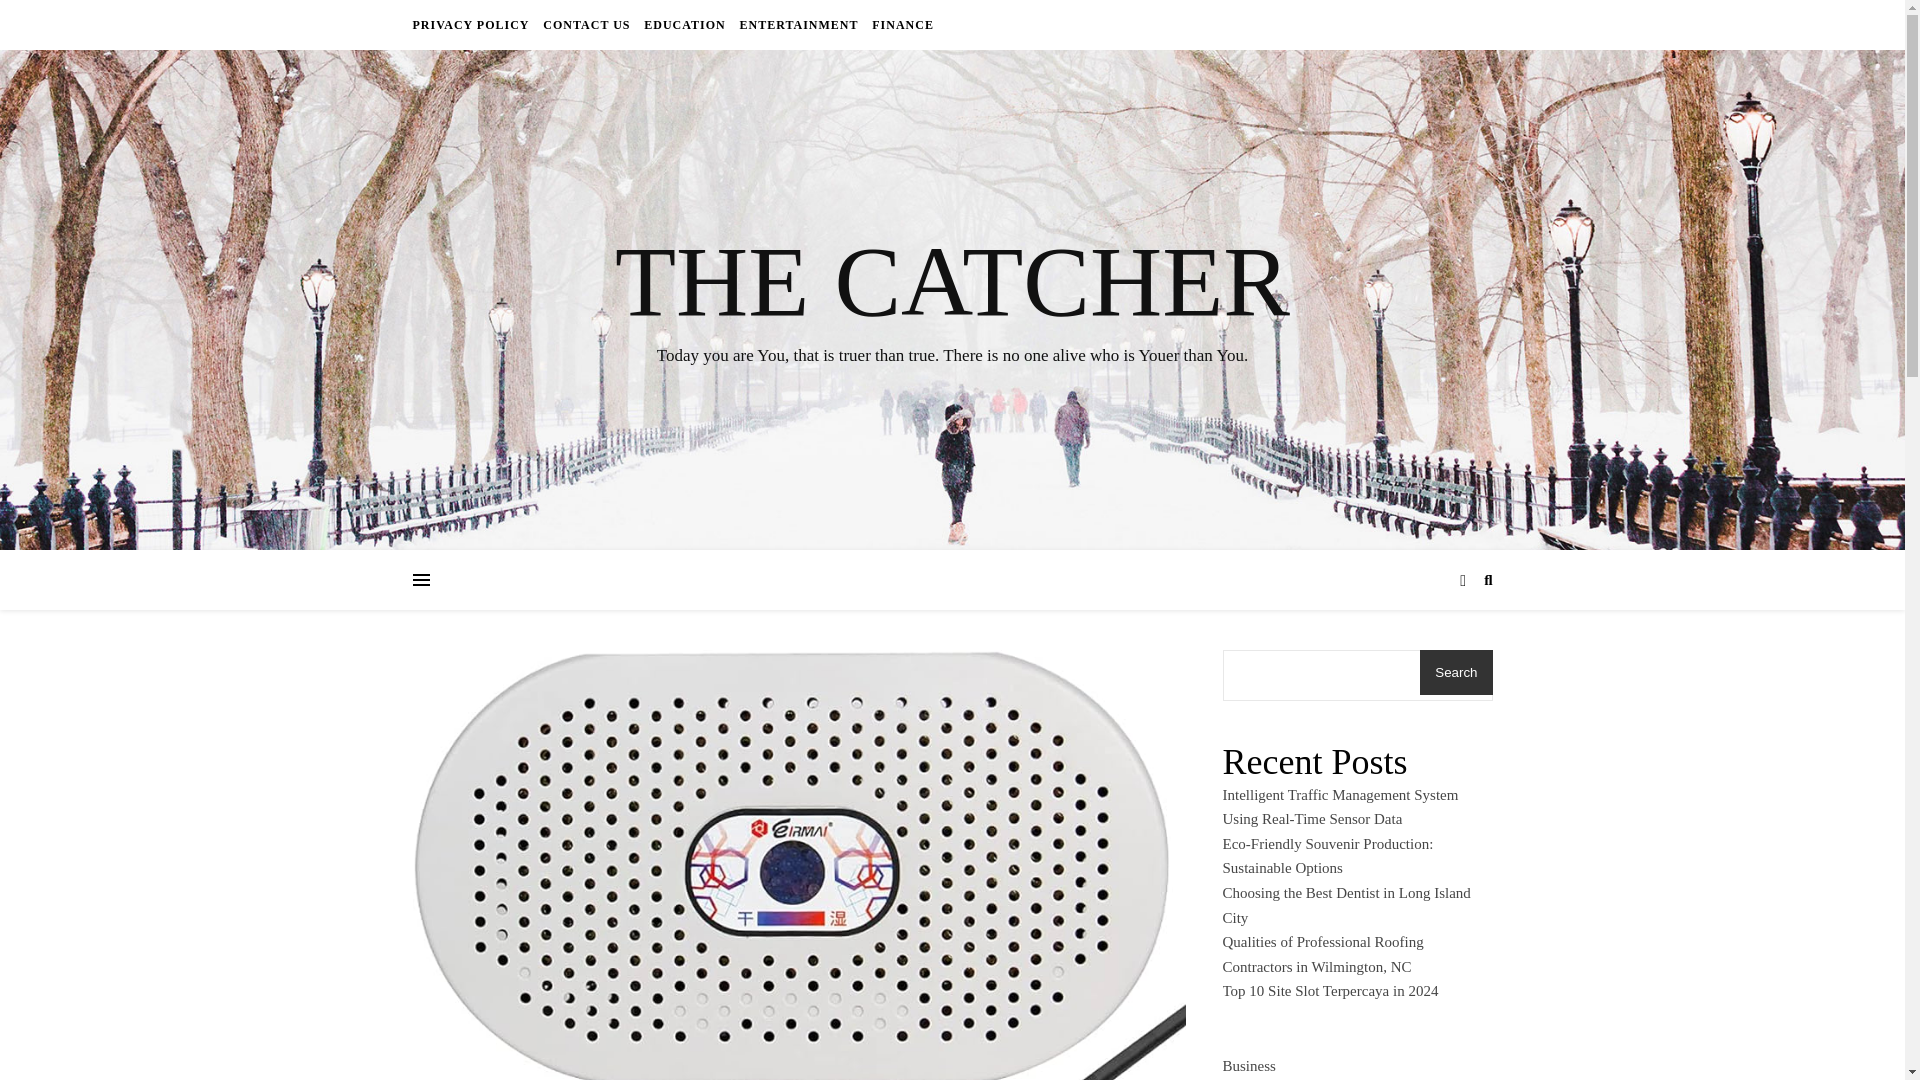 Image resolution: width=1920 pixels, height=1080 pixels. I want to click on FINANCE, so click(900, 24).